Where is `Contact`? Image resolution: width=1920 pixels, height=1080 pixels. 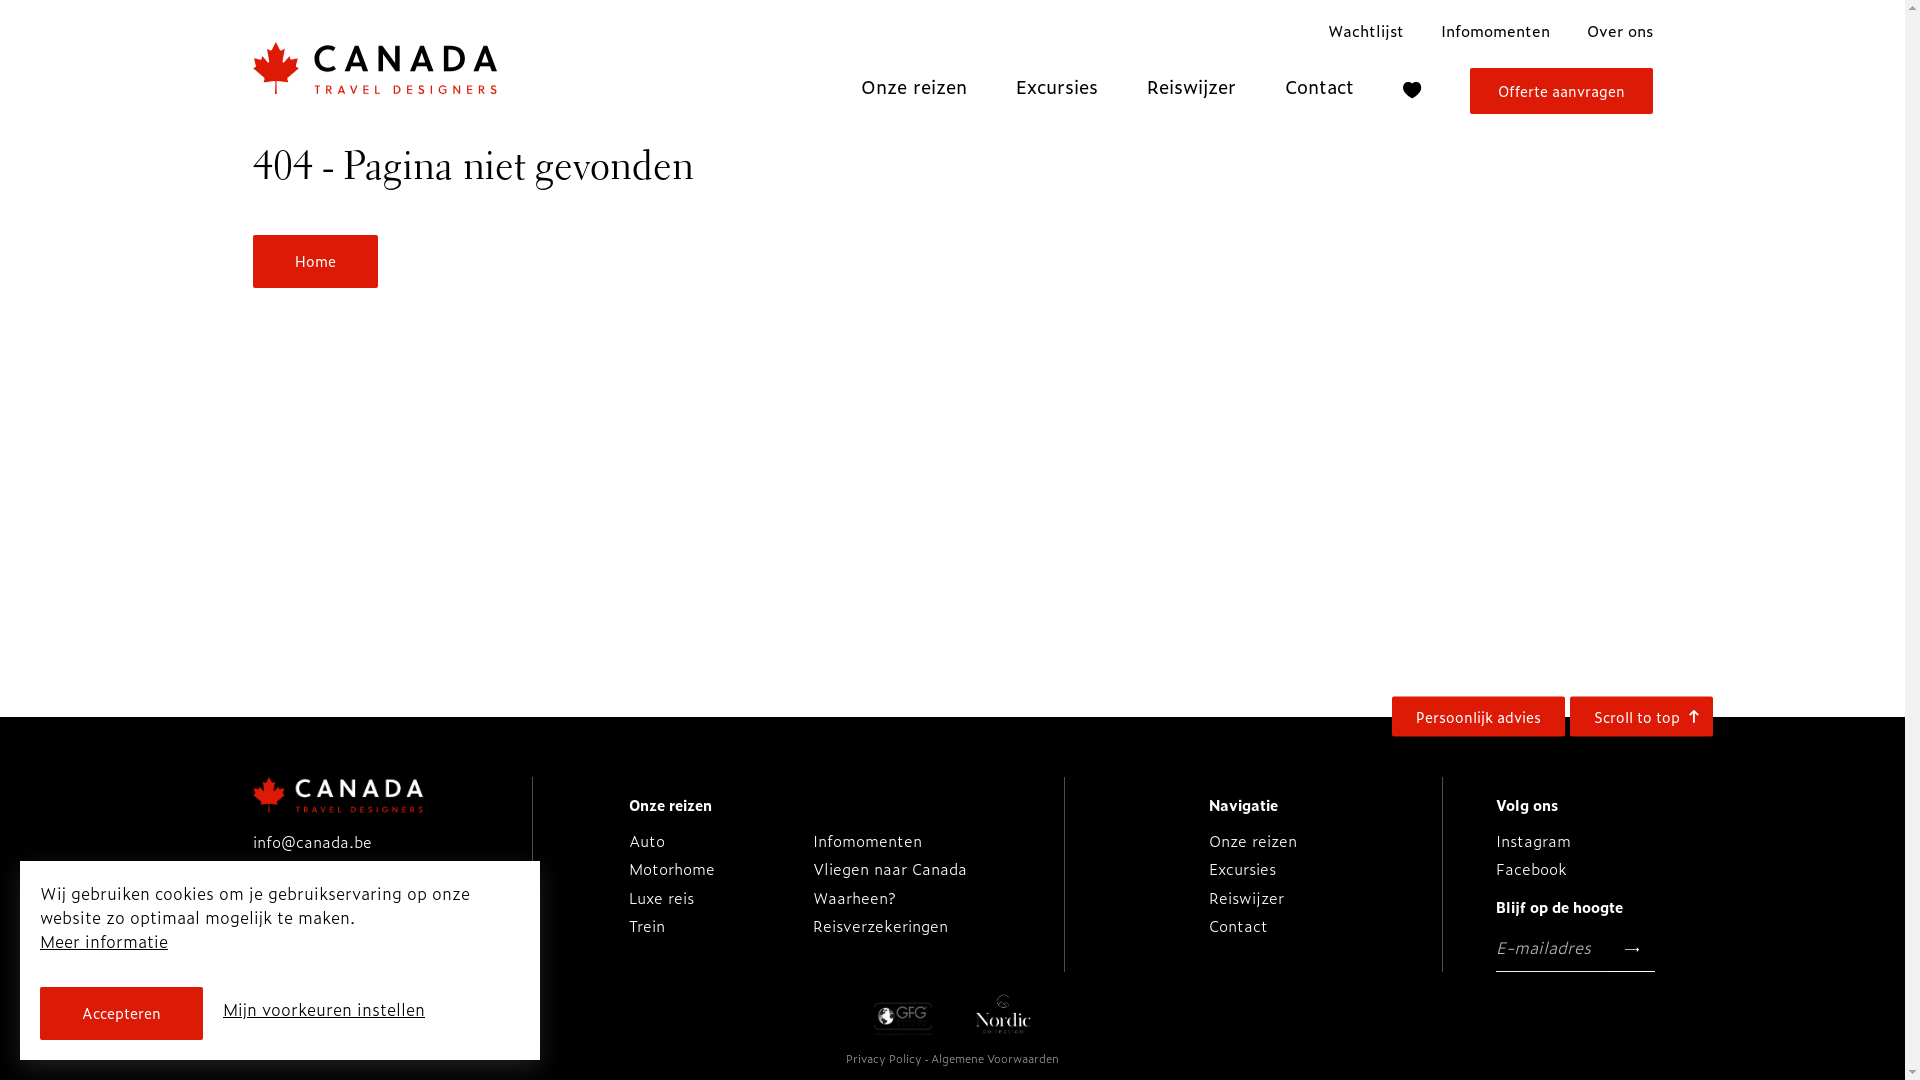 Contact is located at coordinates (1318, 86).